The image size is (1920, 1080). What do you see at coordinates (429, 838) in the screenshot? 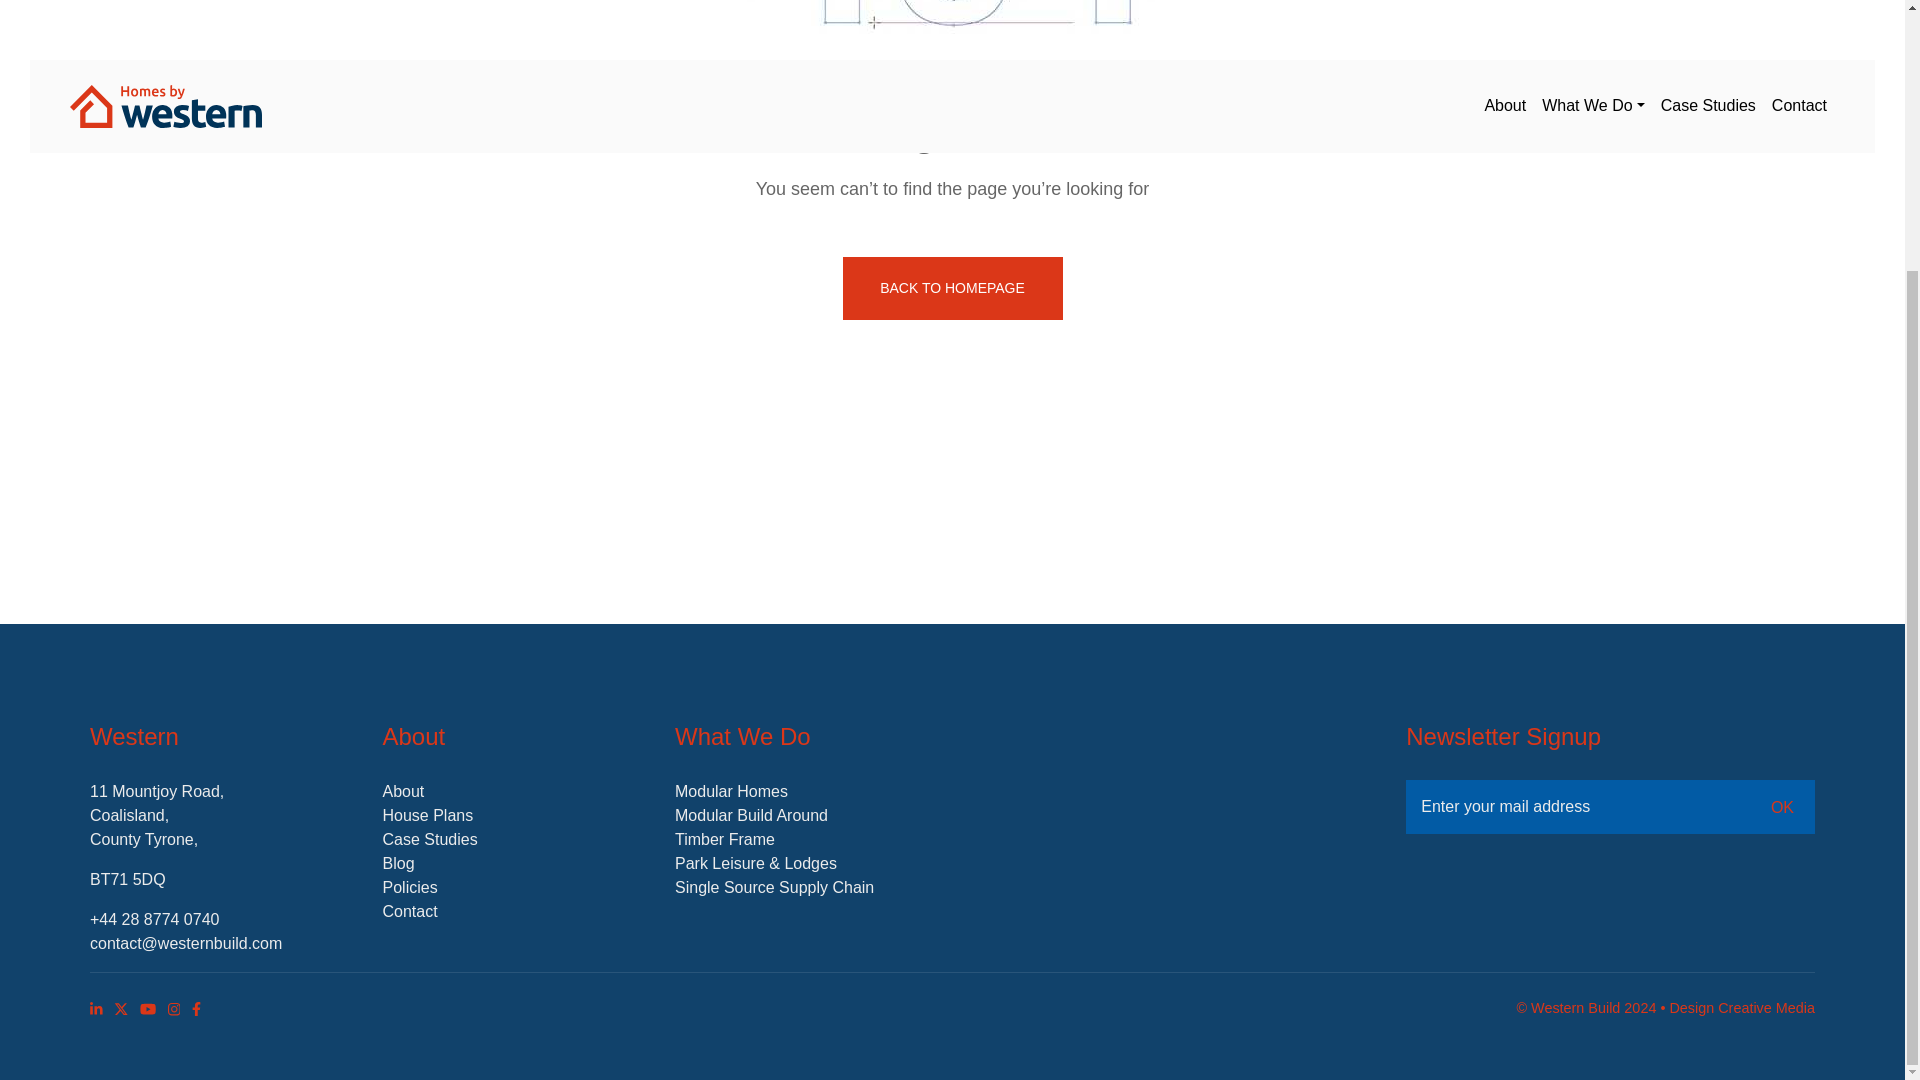
I see `Case Studies` at bounding box center [429, 838].